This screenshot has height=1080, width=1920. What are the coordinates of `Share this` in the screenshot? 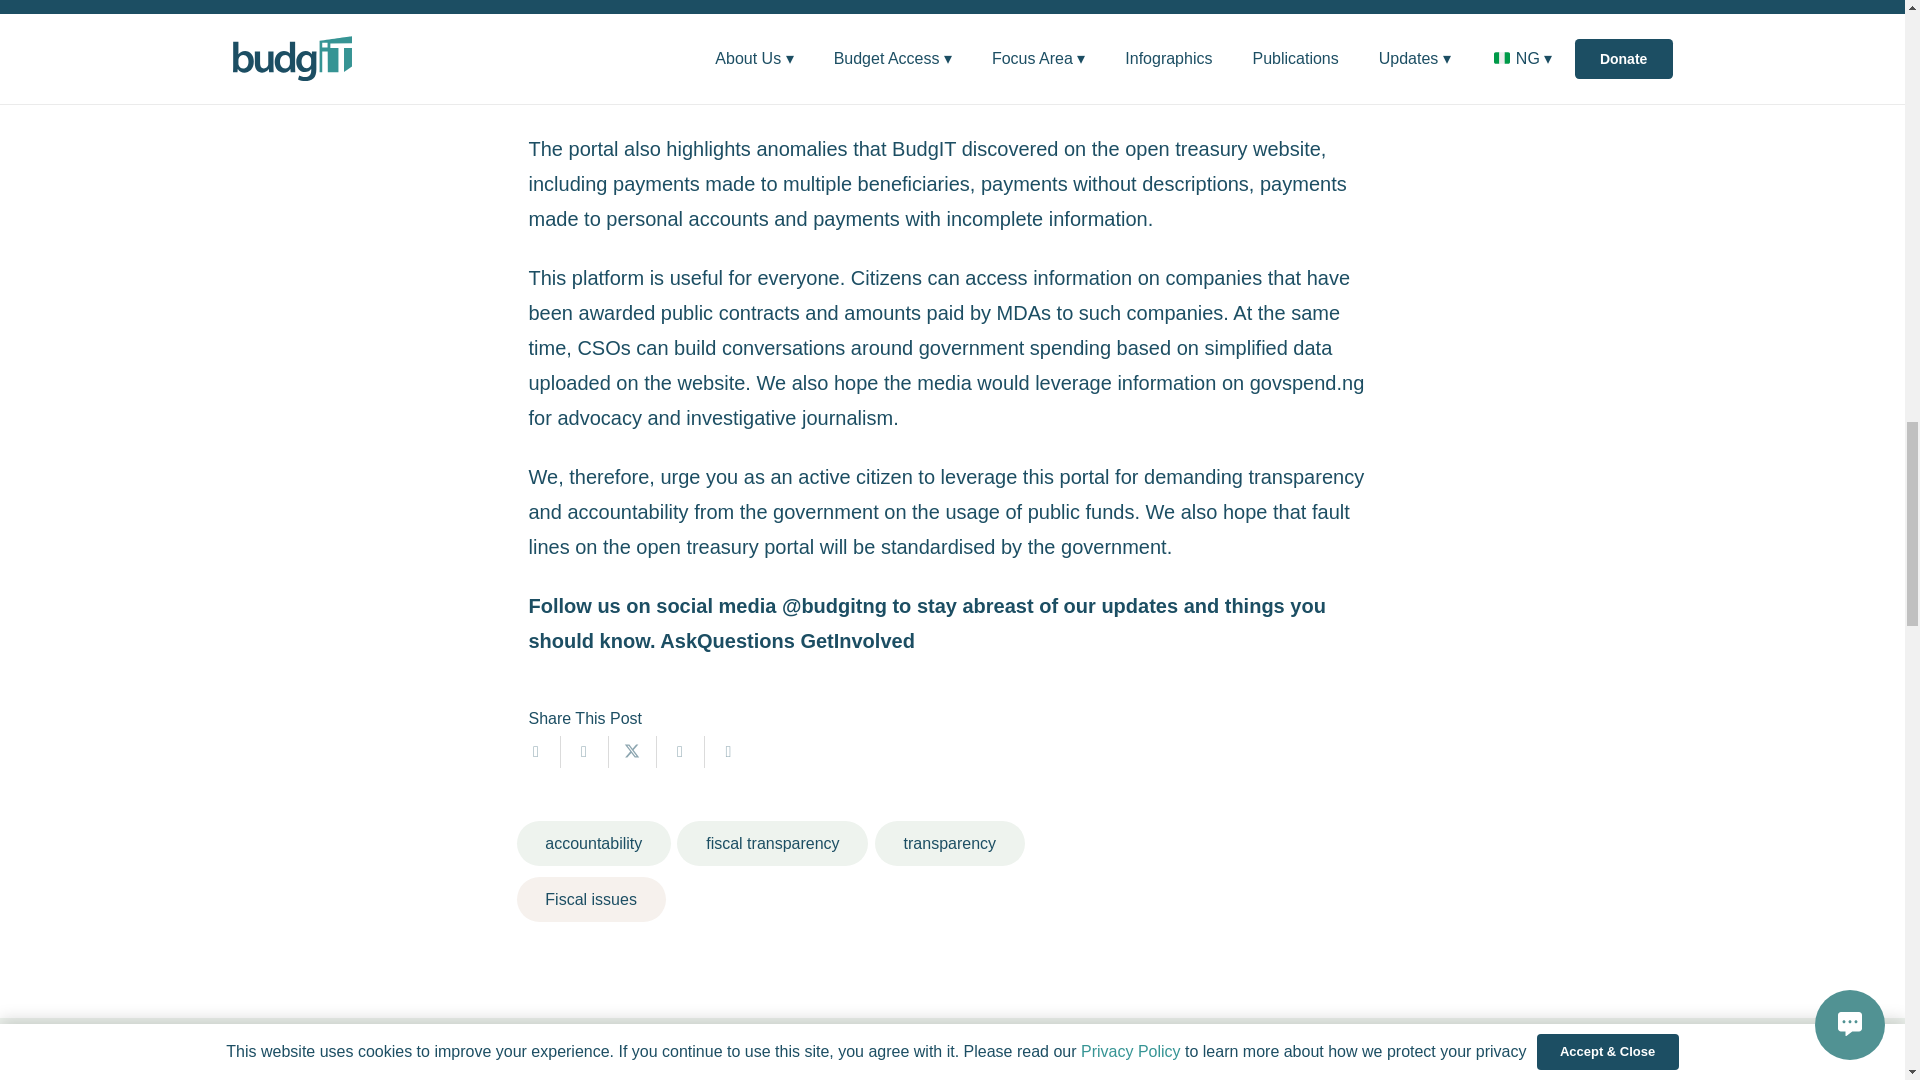 It's located at (584, 751).